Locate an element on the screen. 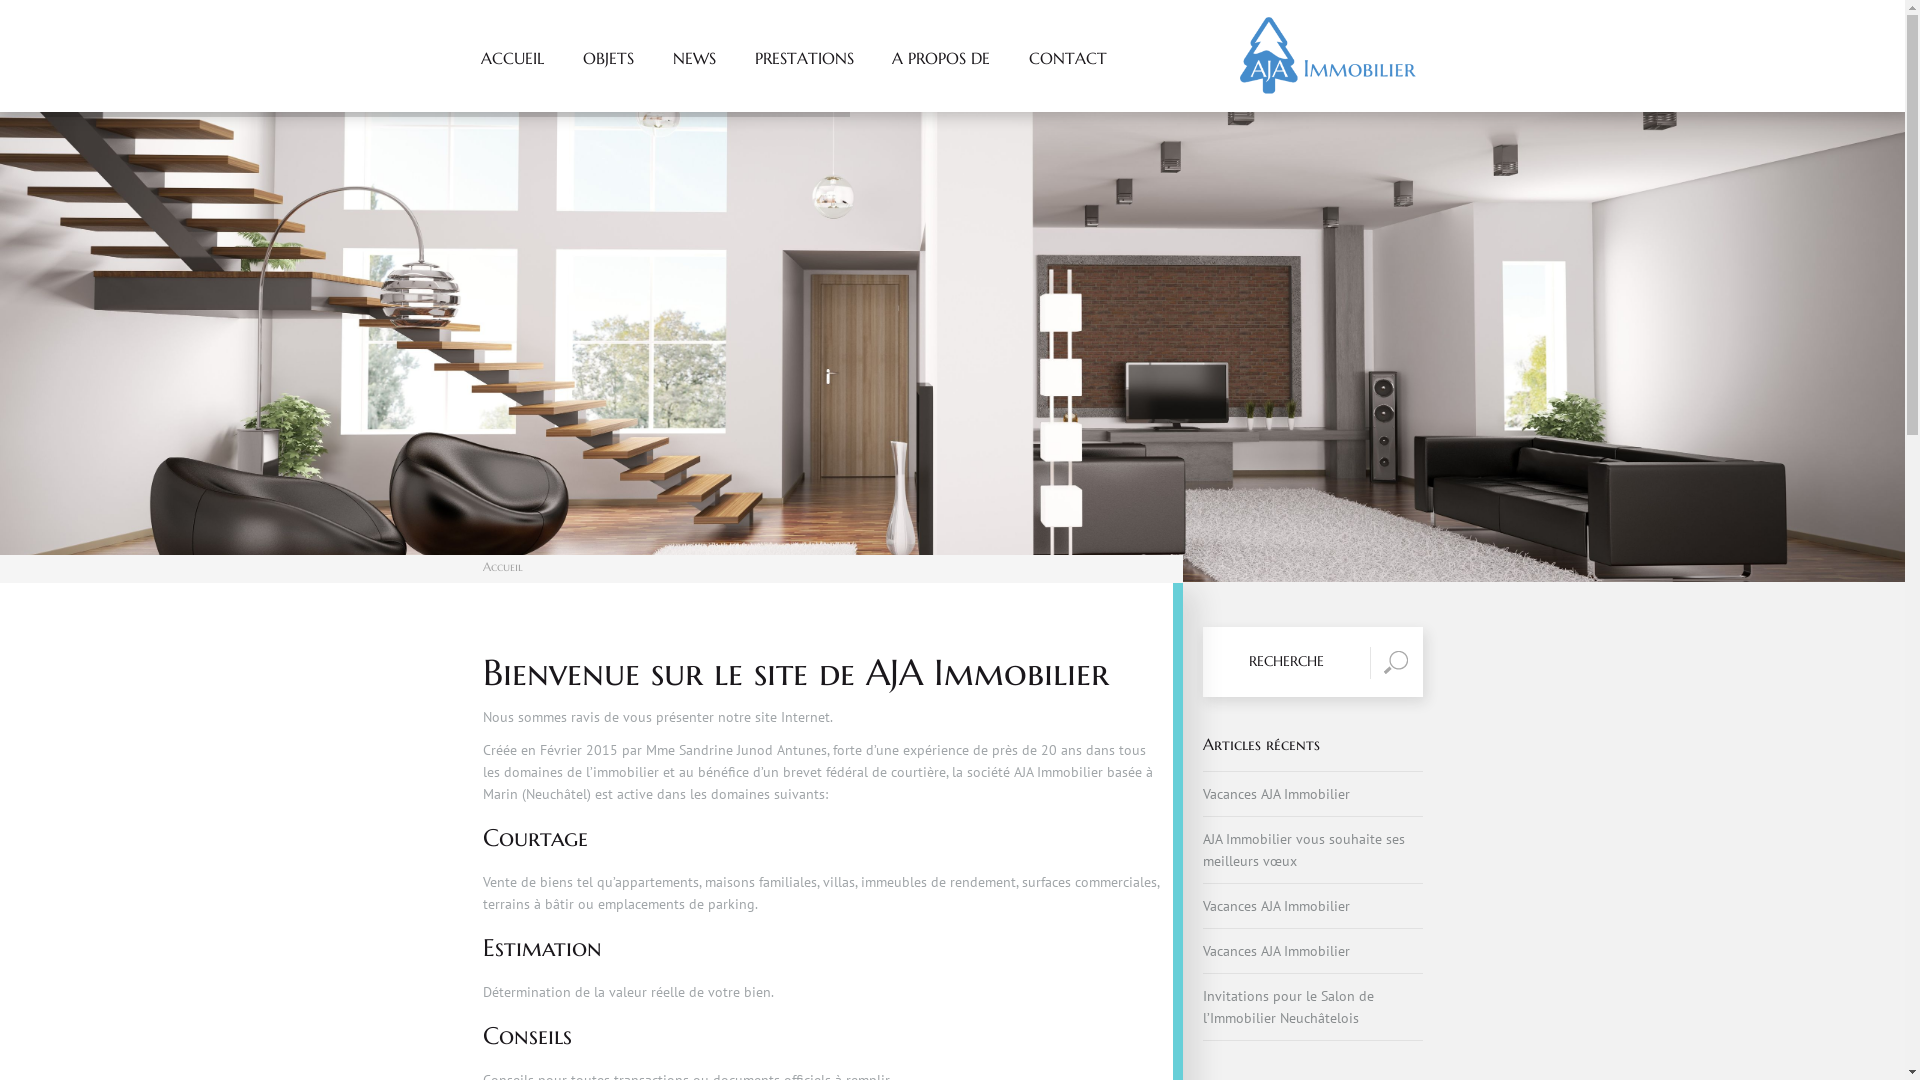  A PROPOS DE is located at coordinates (941, 81).